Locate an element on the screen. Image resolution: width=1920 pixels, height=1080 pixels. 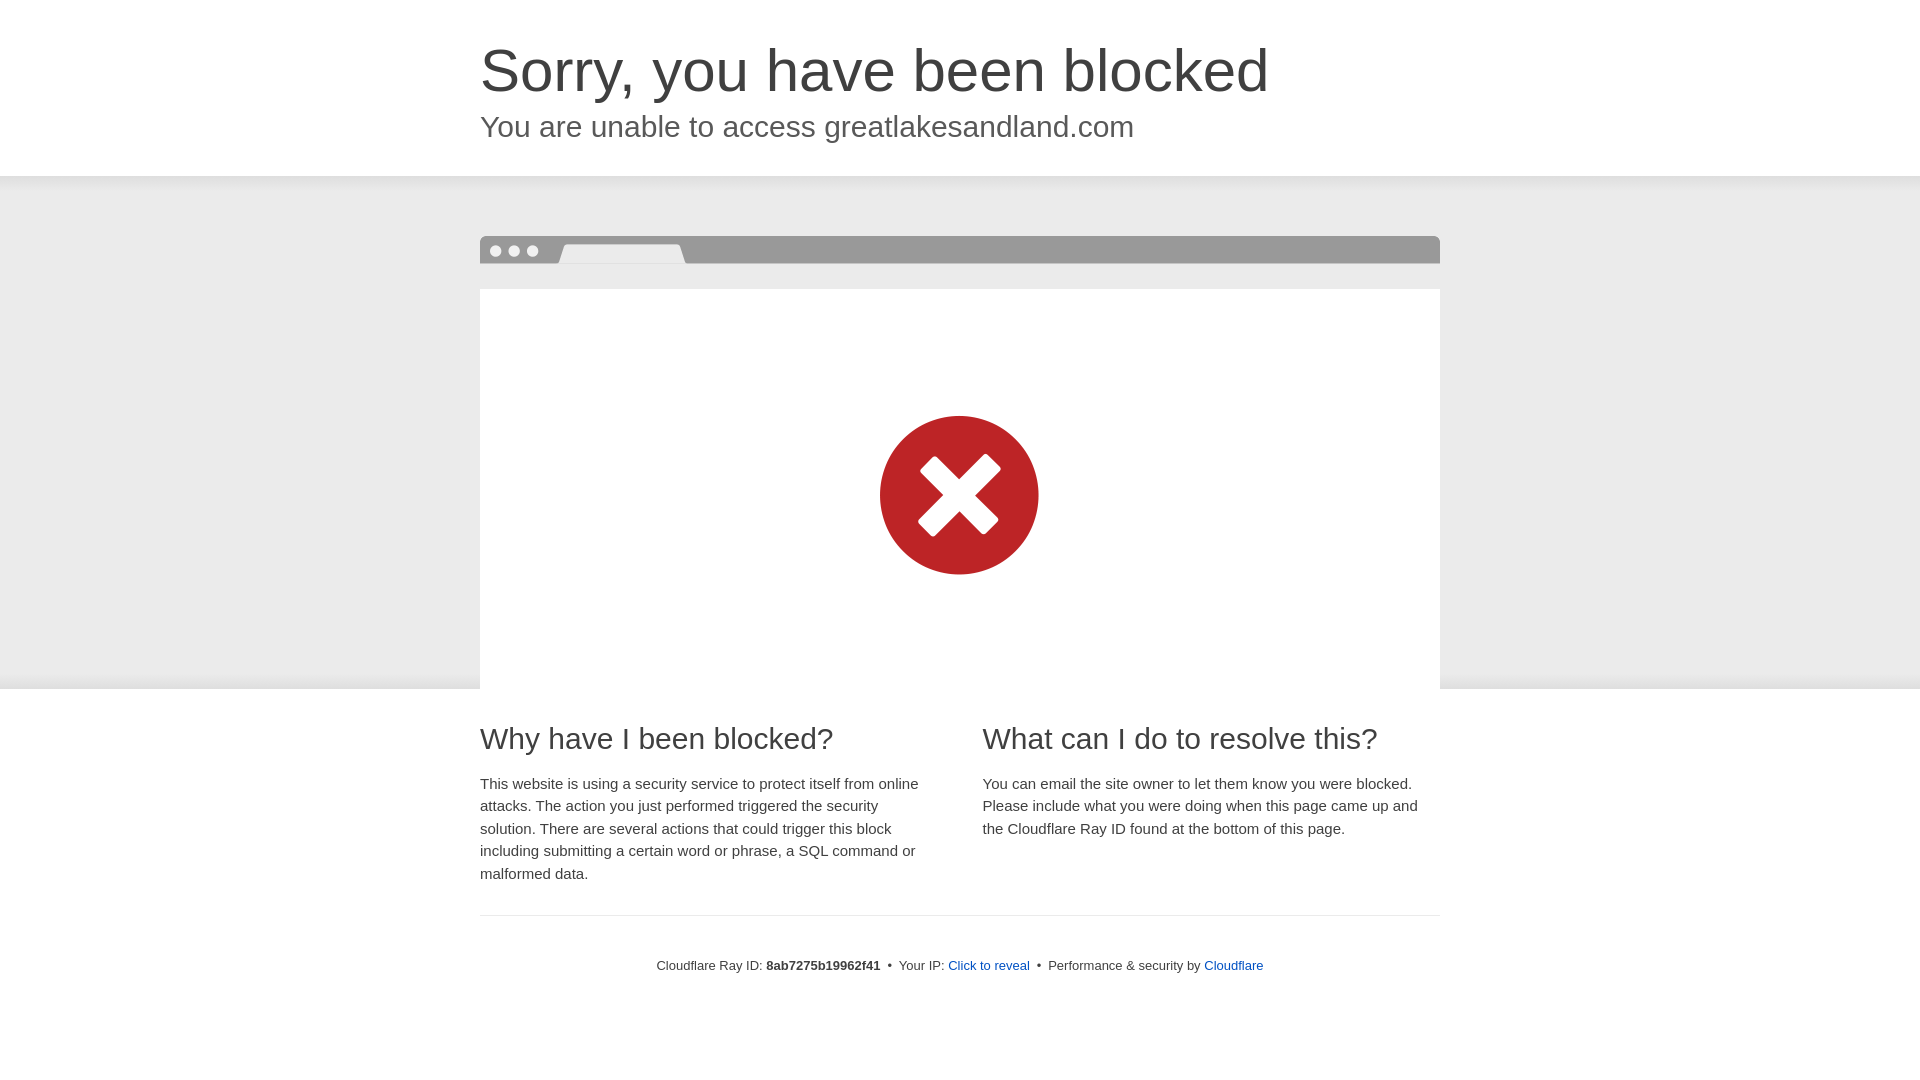
Cloudflare is located at coordinates (1233, 965).